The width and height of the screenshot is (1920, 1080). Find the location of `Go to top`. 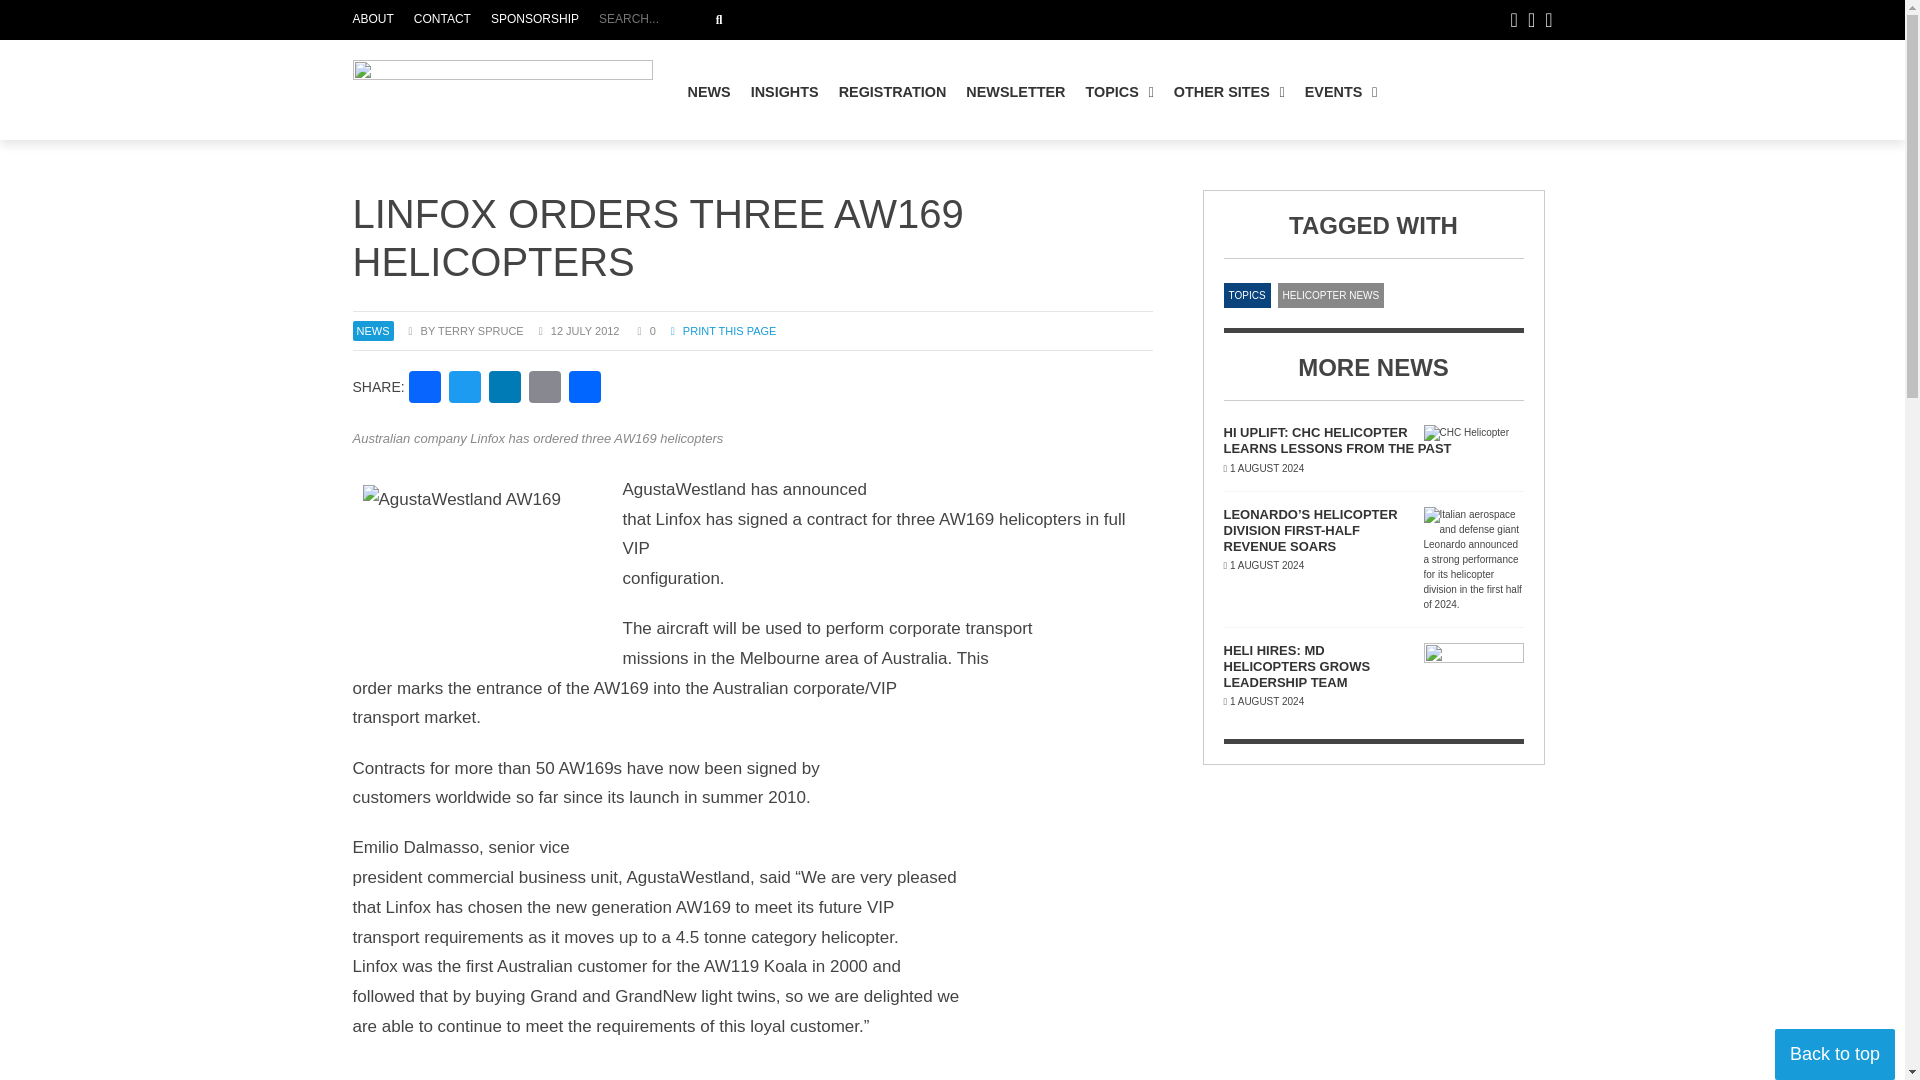

Go to top is located at coordinates (718, 20).